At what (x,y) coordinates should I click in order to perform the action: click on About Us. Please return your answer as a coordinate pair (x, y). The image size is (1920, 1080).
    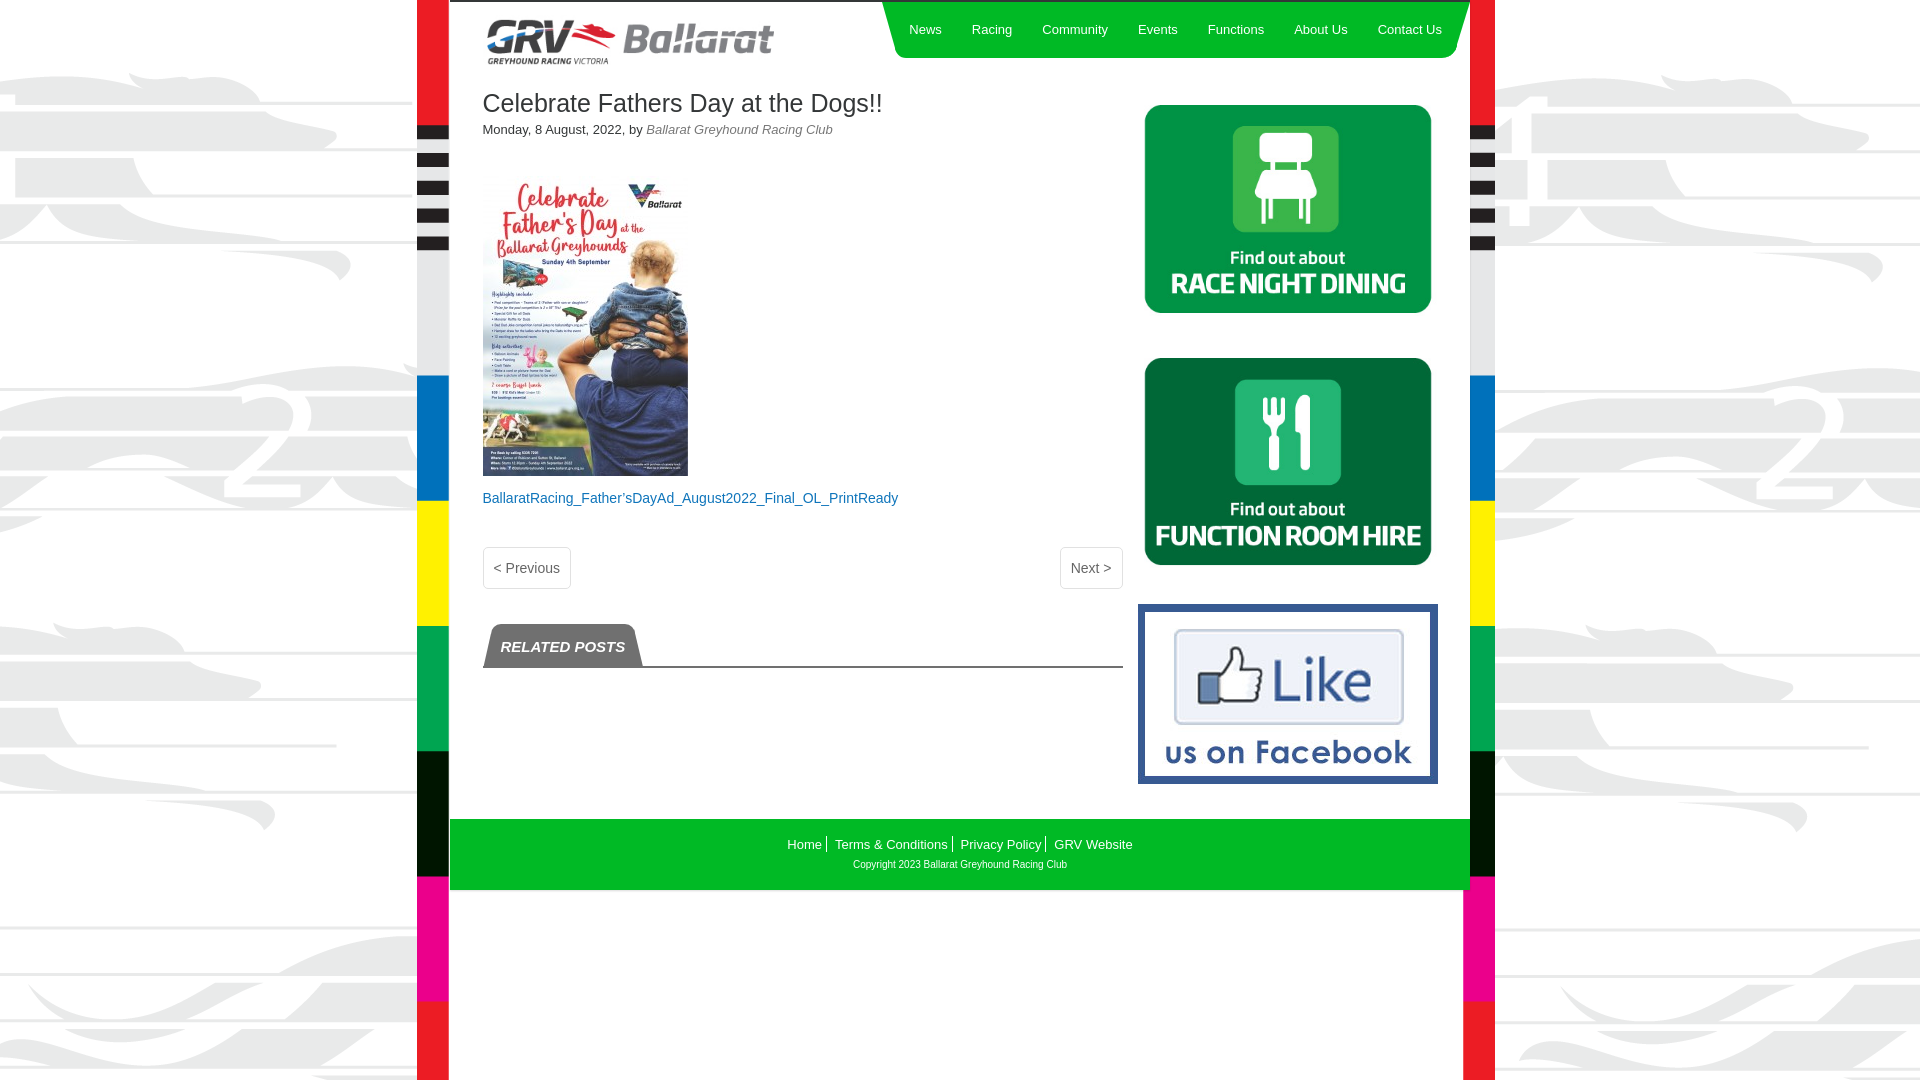
    Looking at the image, I should click on (1320, 30).